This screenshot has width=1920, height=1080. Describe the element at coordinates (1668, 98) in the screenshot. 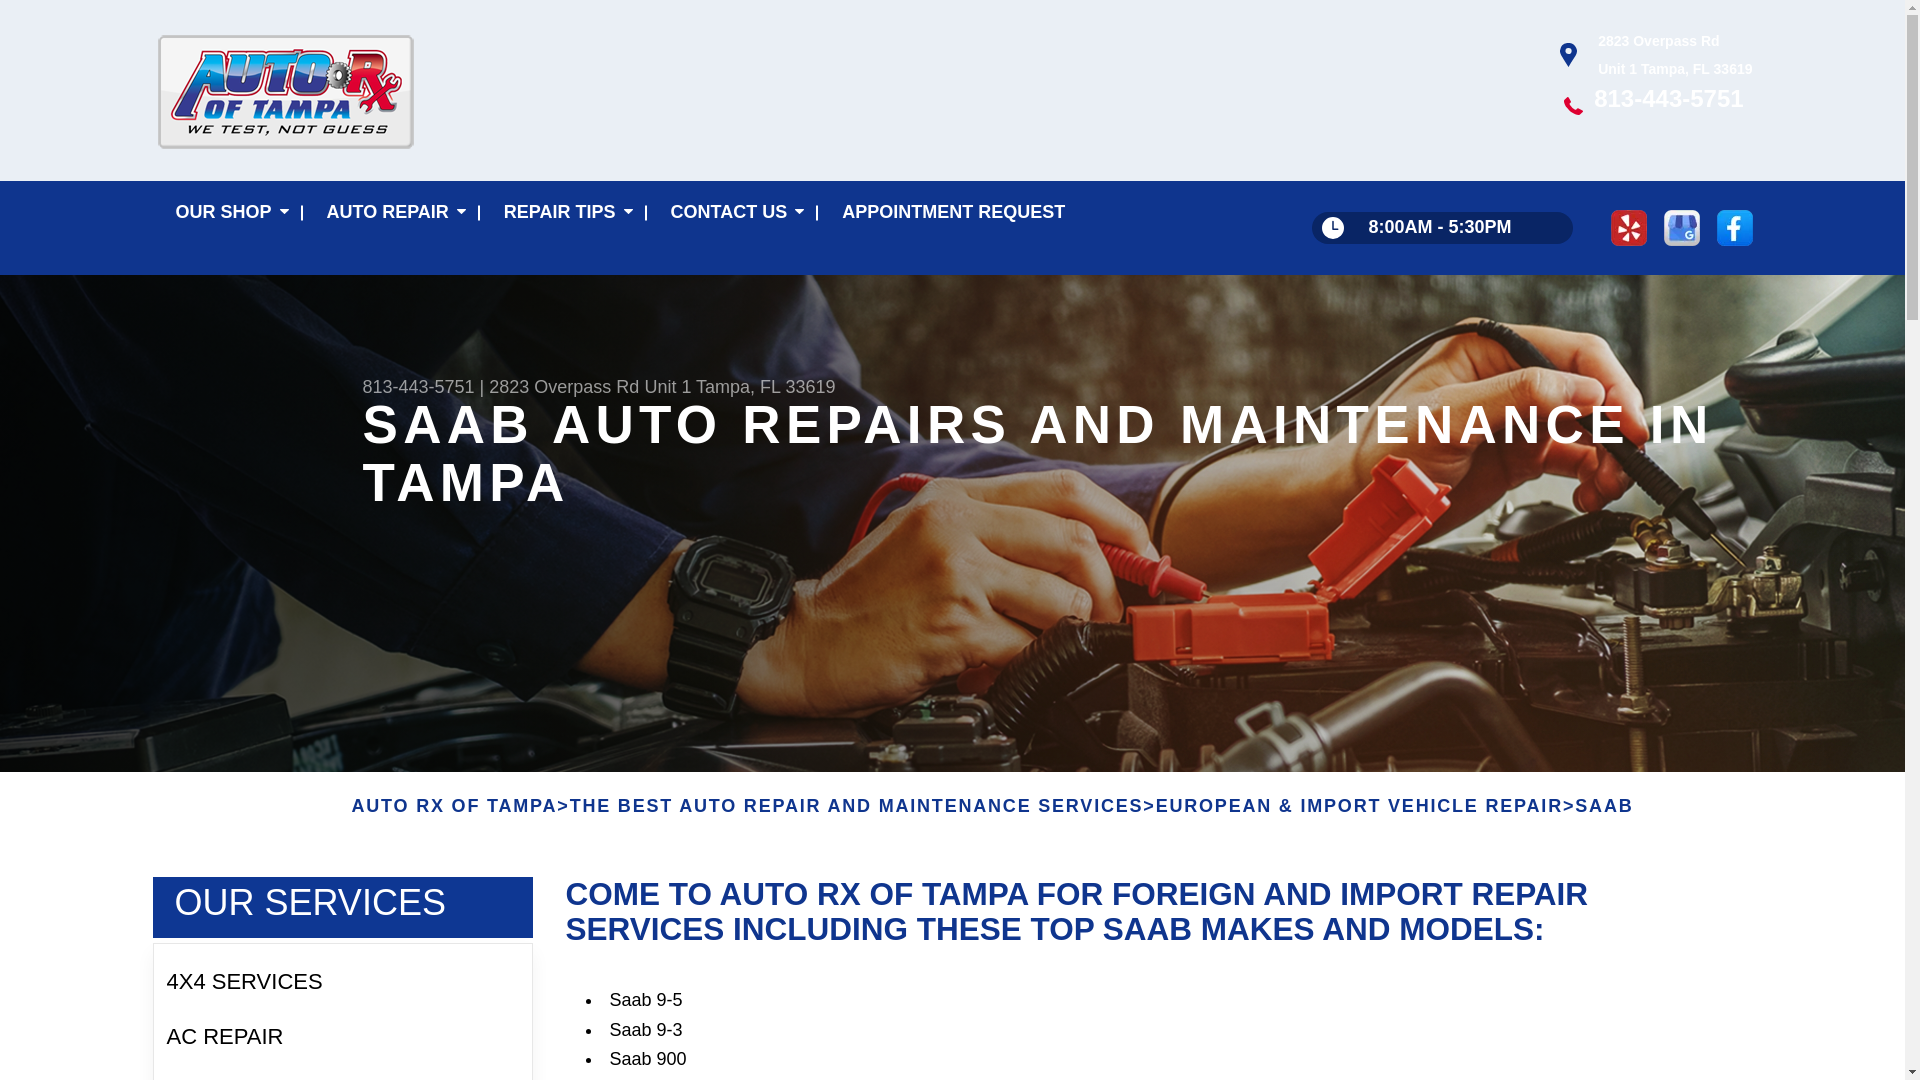

I see `813-443-5751` at that location.